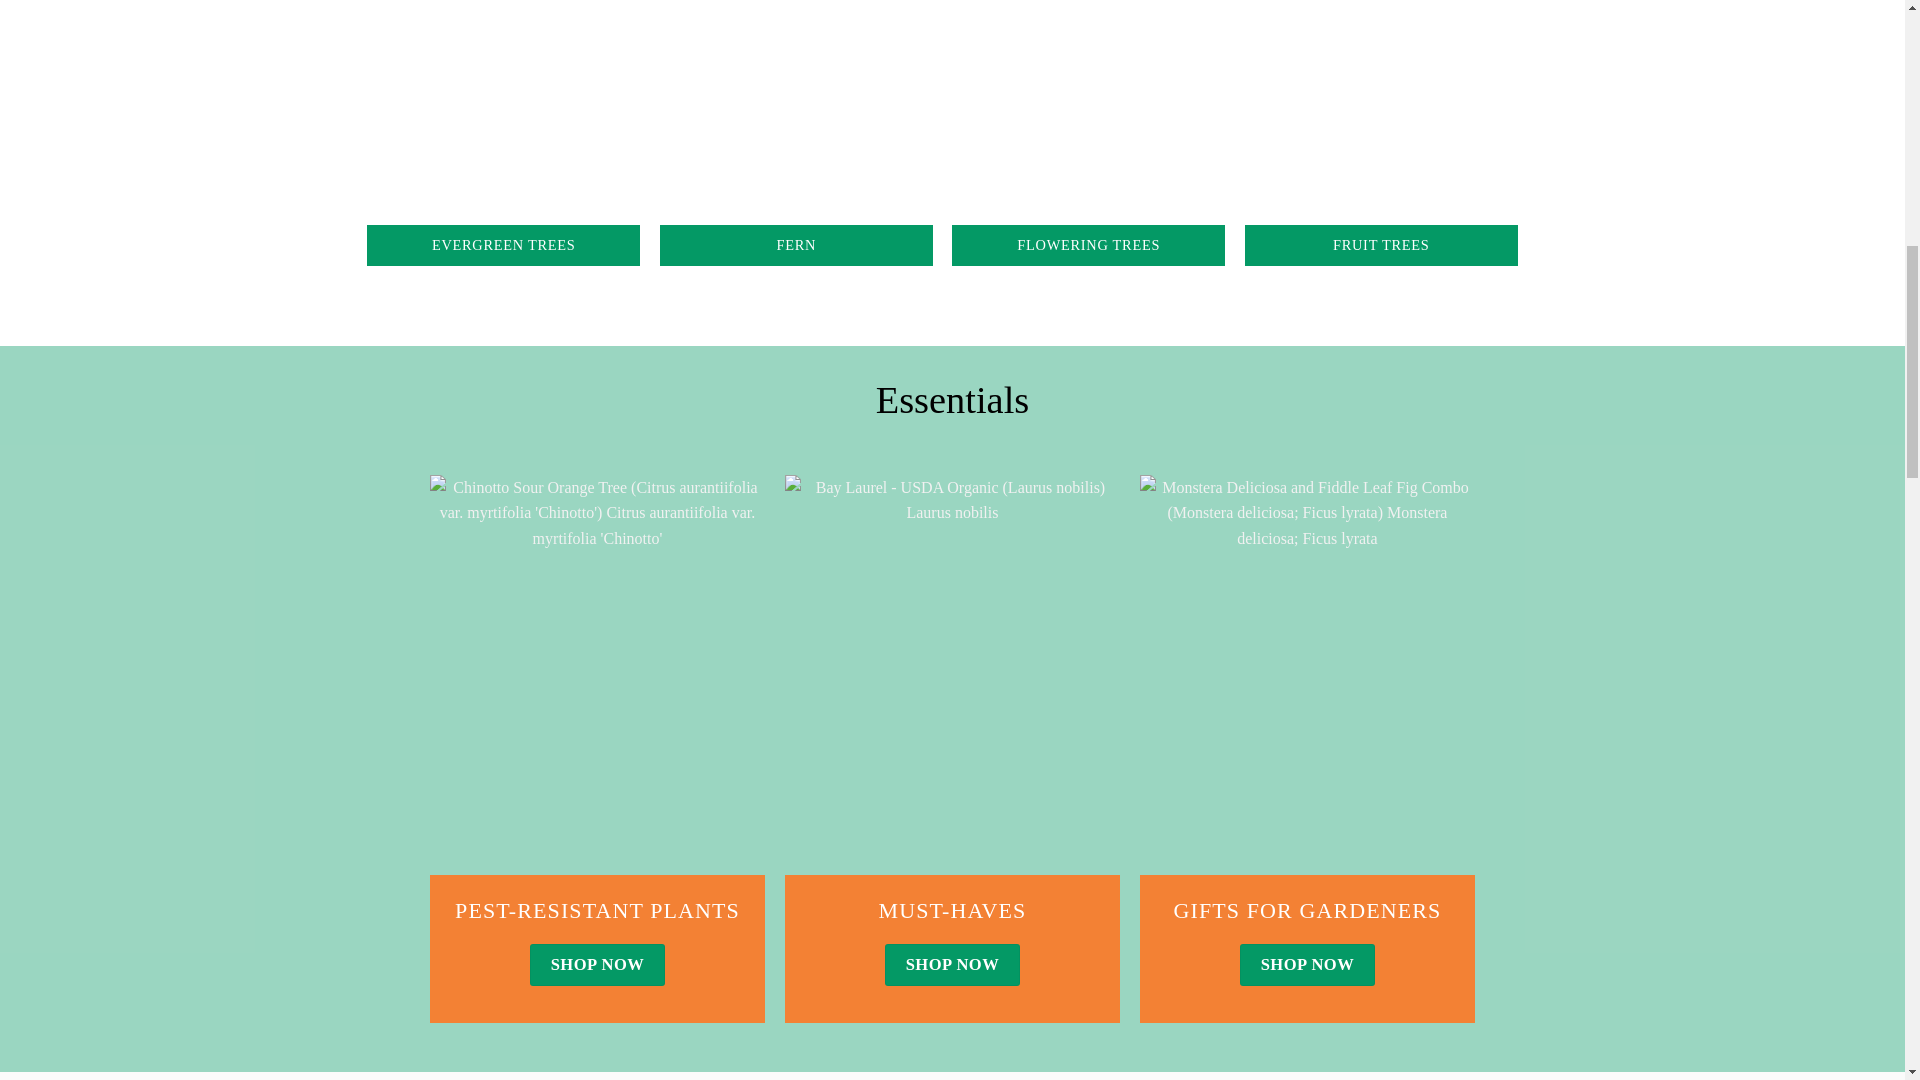  I want to click on EVERGREEN TREES, so click(502, 133).